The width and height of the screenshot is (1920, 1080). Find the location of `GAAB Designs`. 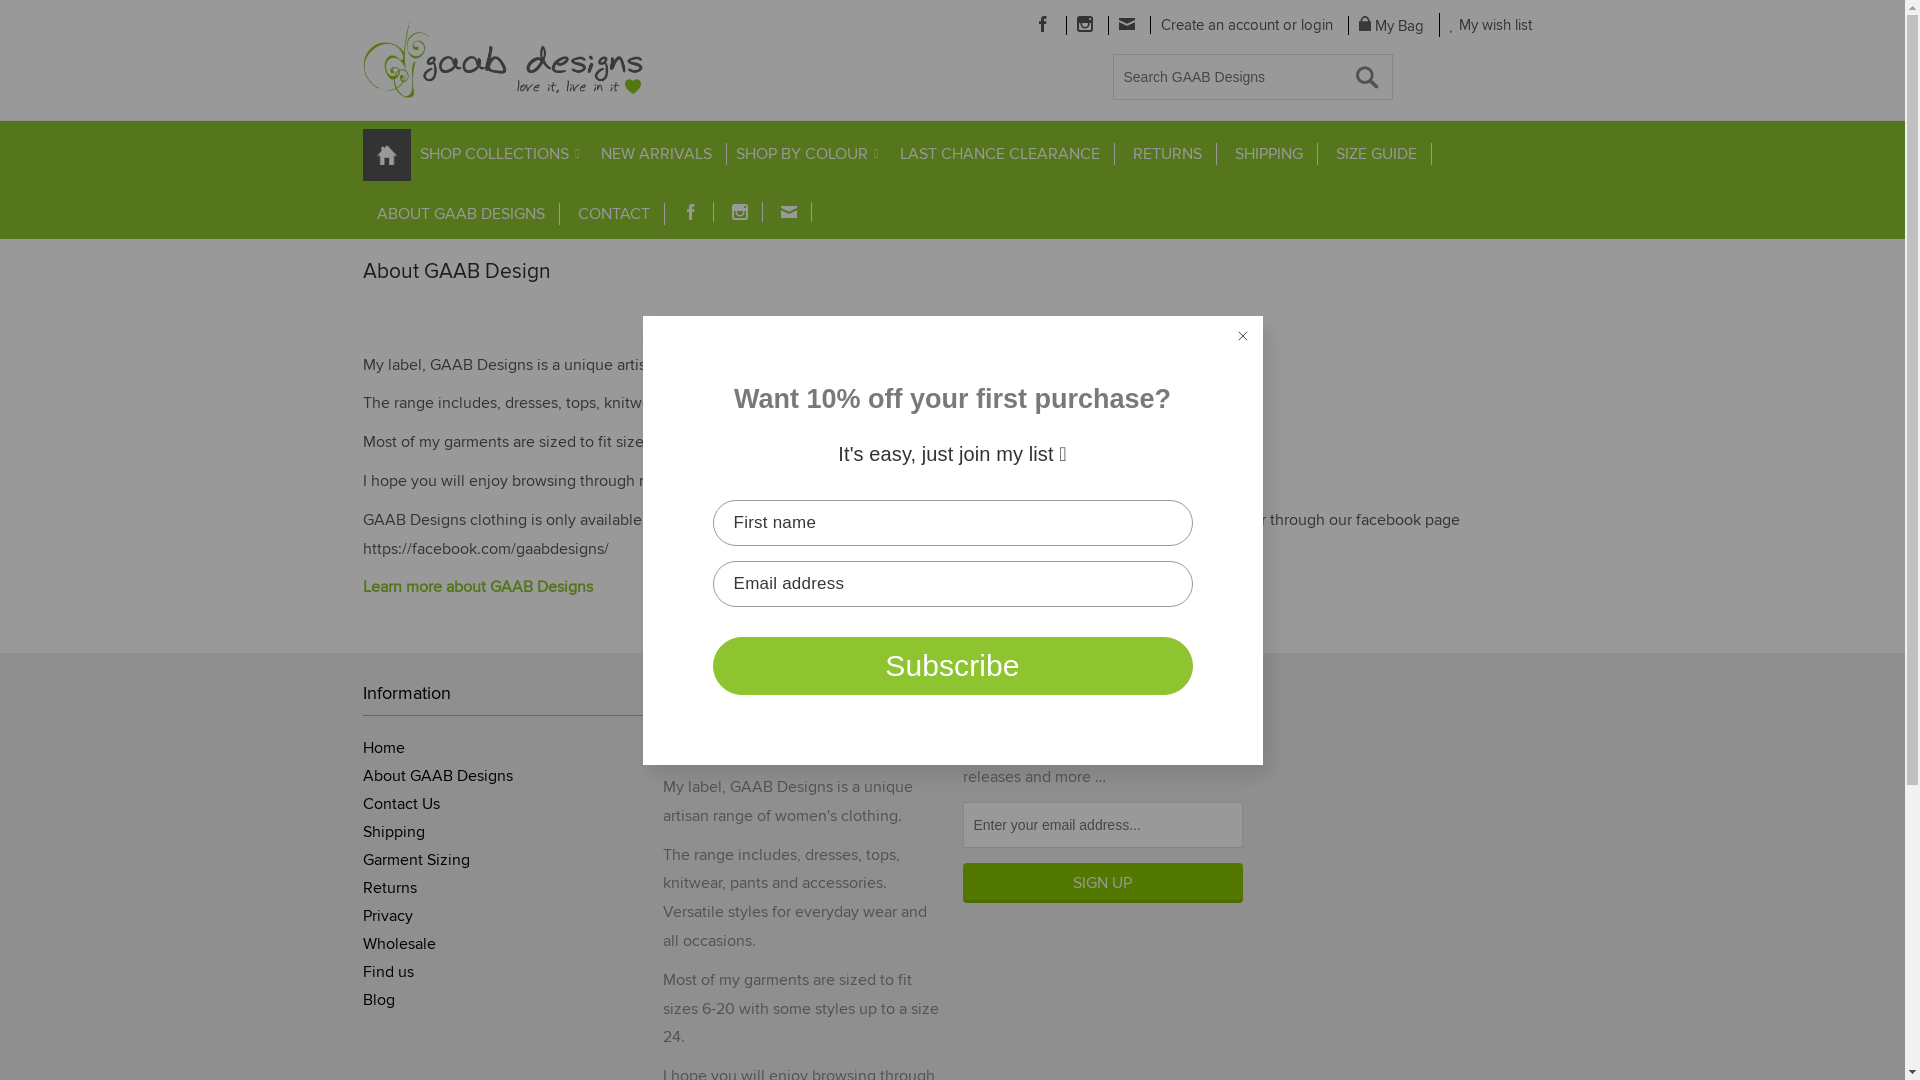

GAAB Designs is located at coordinates (502, 60).